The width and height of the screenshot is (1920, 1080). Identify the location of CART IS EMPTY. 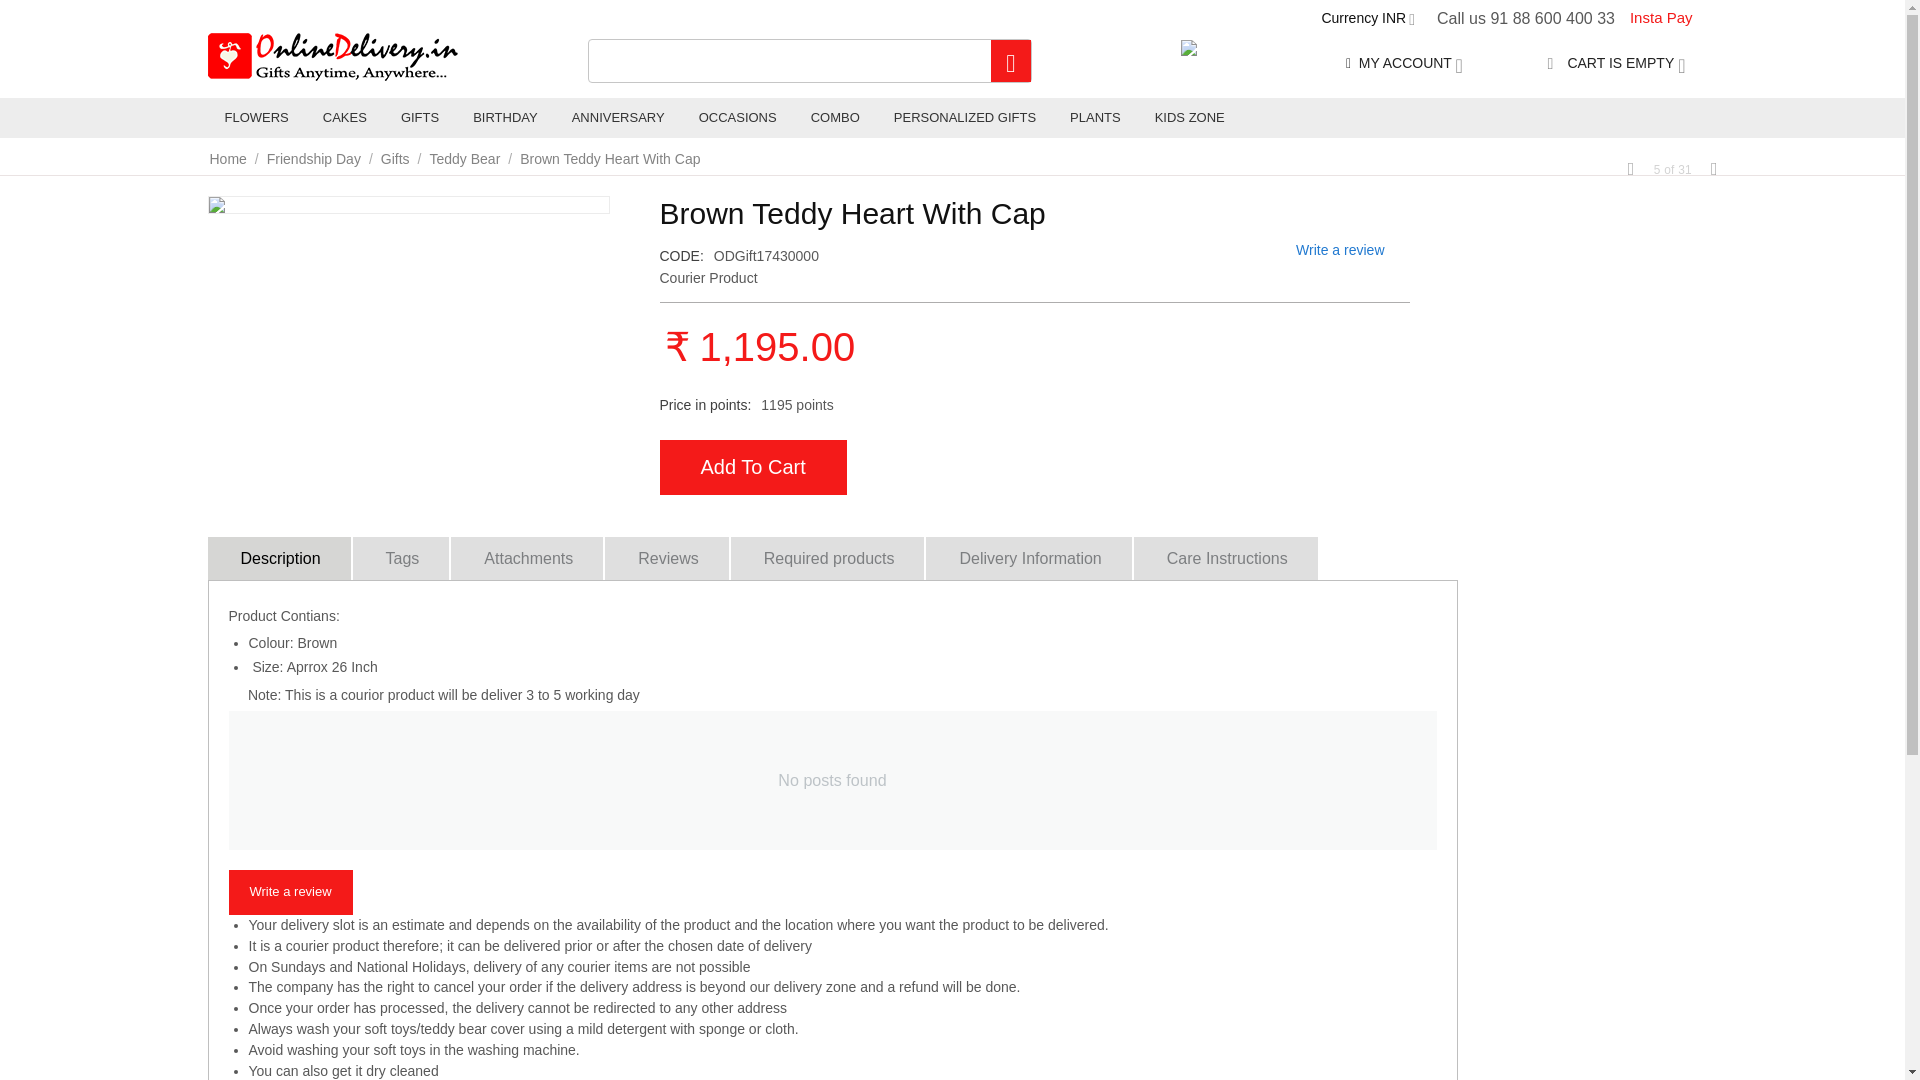
(1616, 63).